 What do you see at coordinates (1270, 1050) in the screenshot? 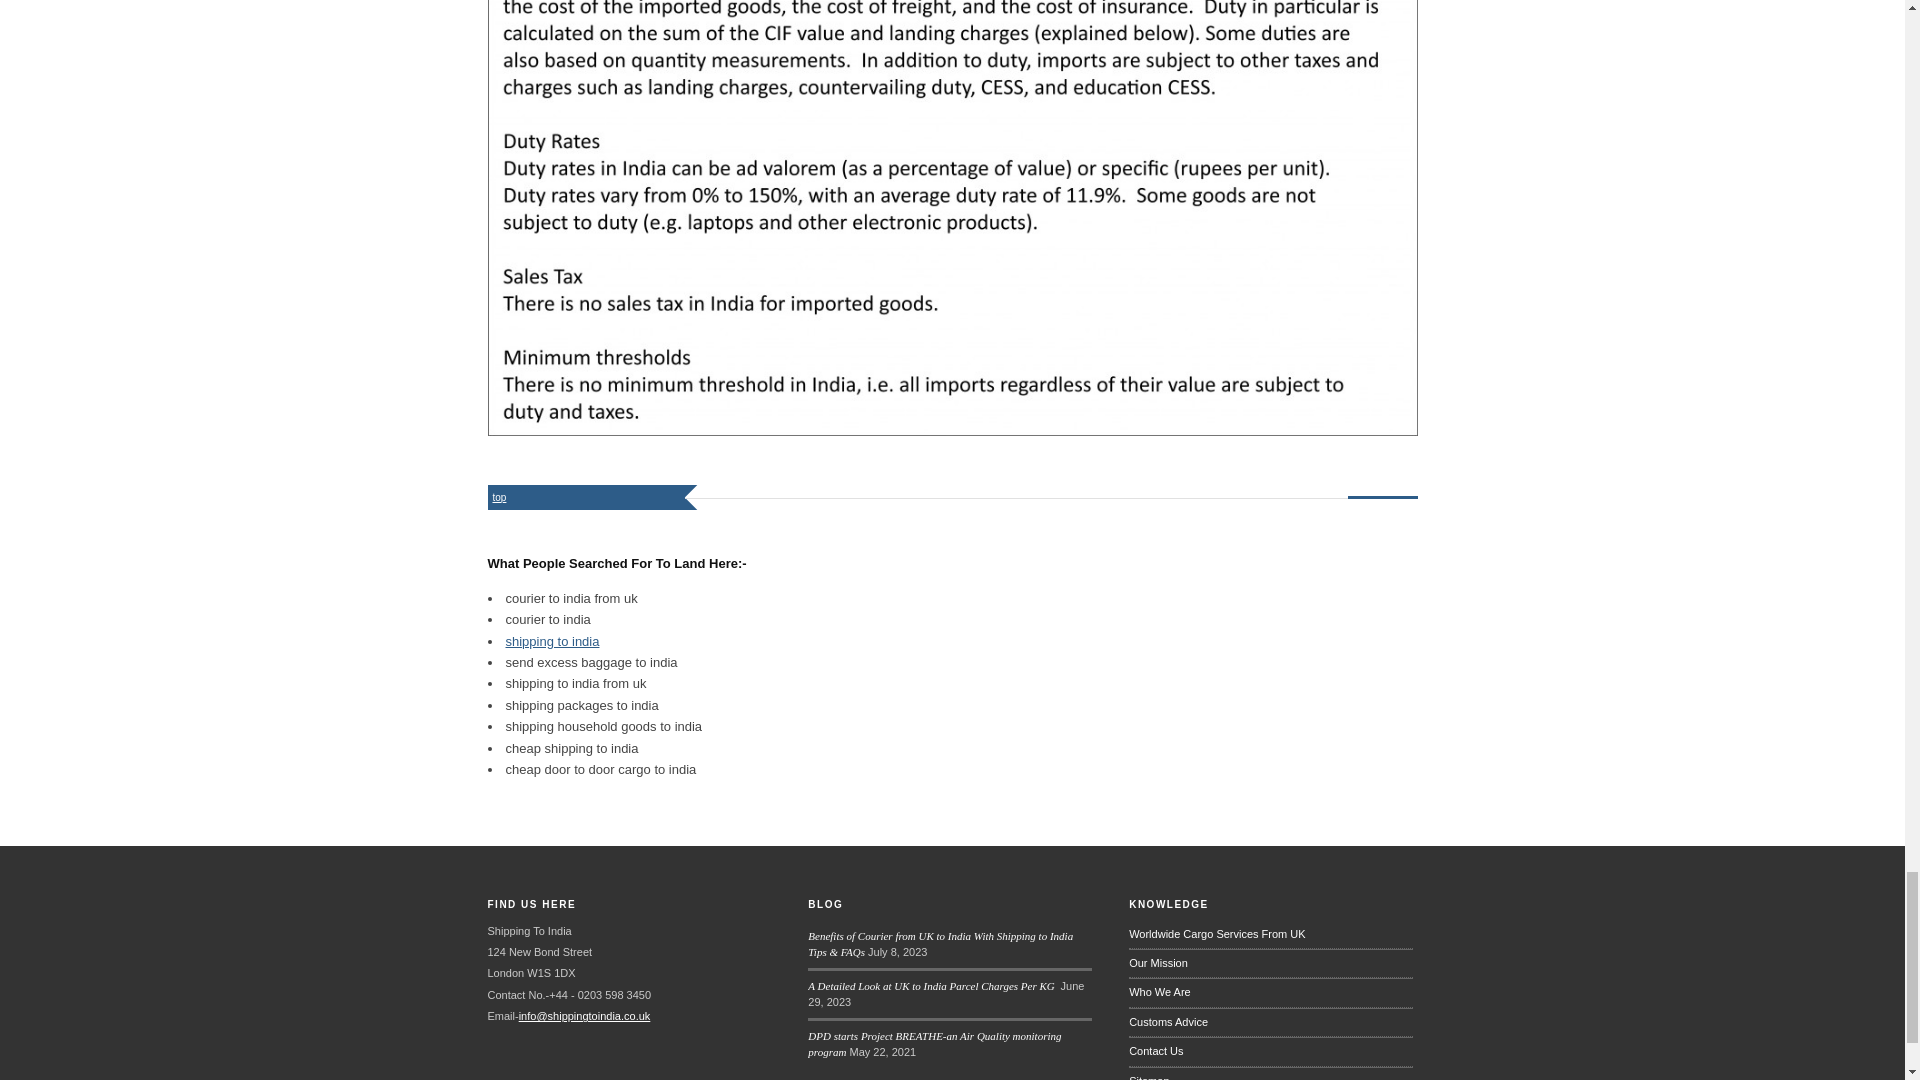
I see `Contact Us` at bounding box center [1270, 1050].